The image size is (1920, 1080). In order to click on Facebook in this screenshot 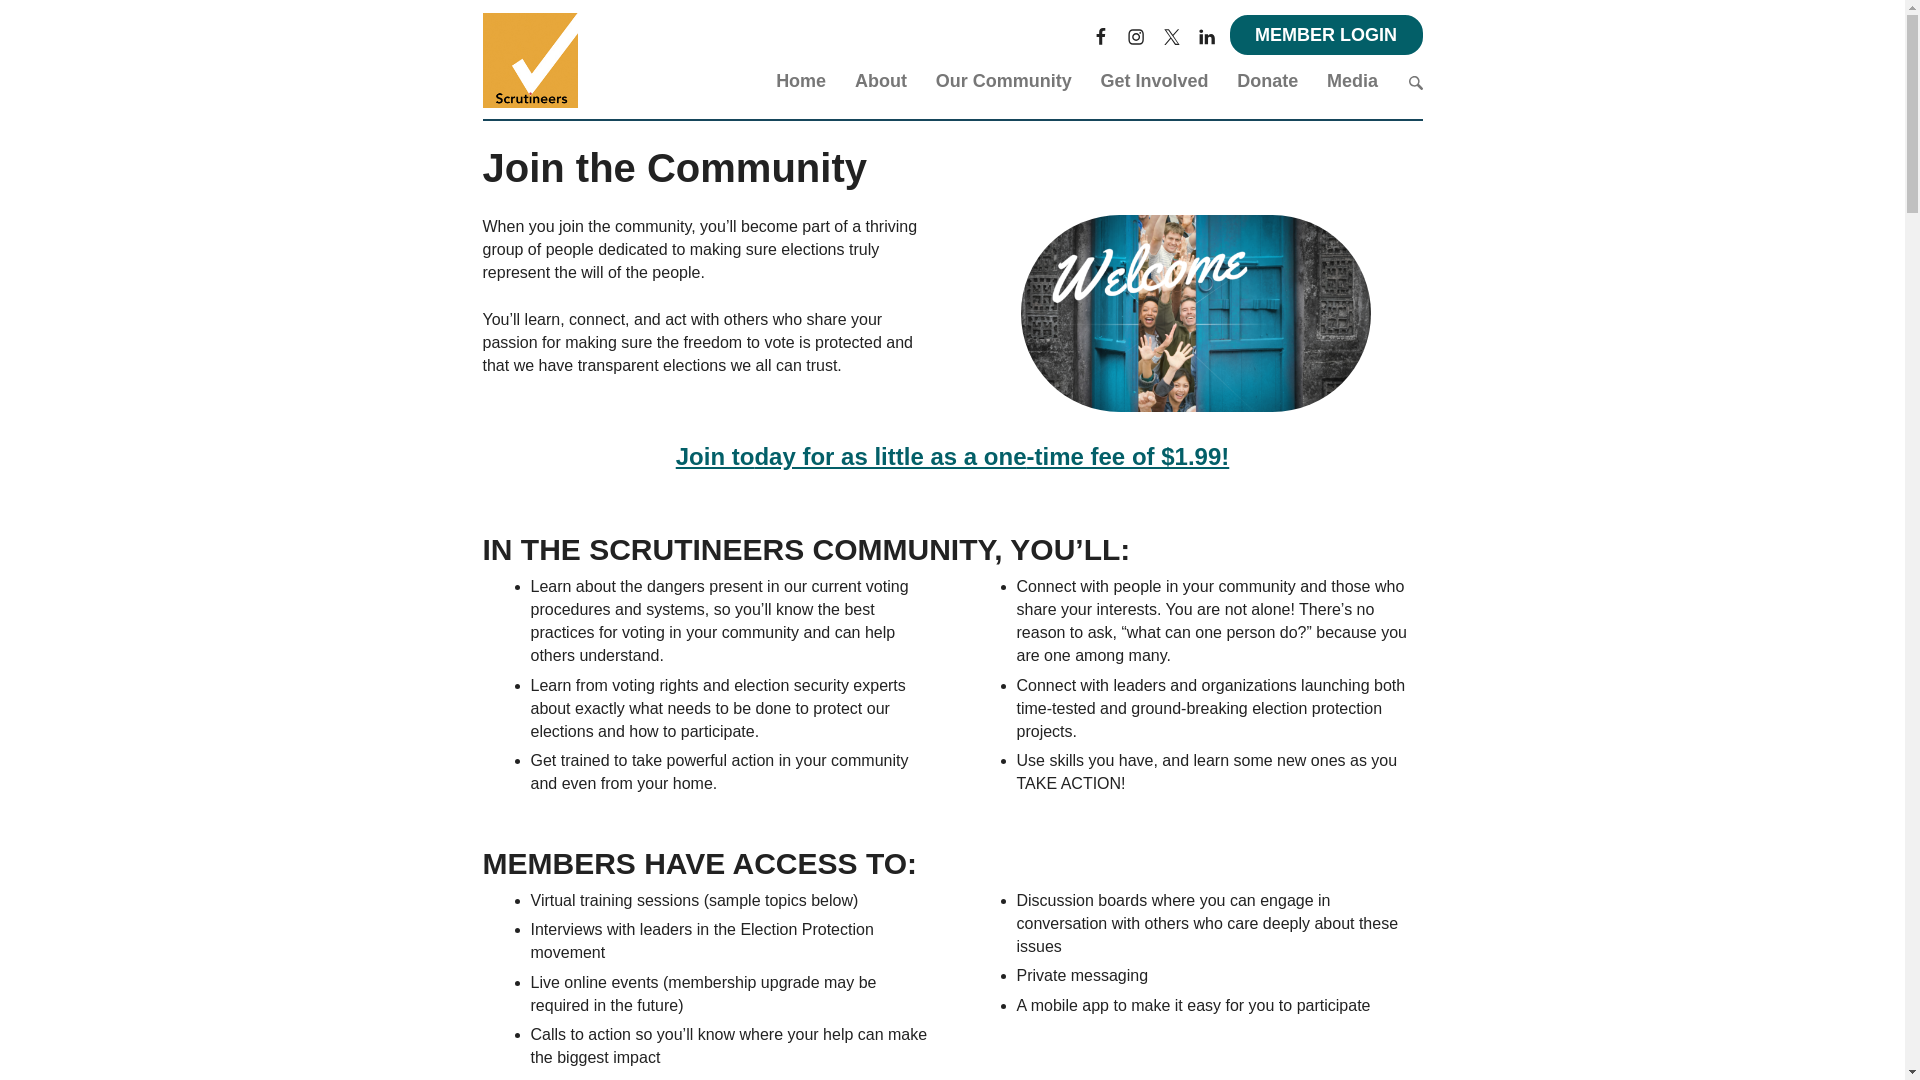, I will do `click(1100, 34)`.